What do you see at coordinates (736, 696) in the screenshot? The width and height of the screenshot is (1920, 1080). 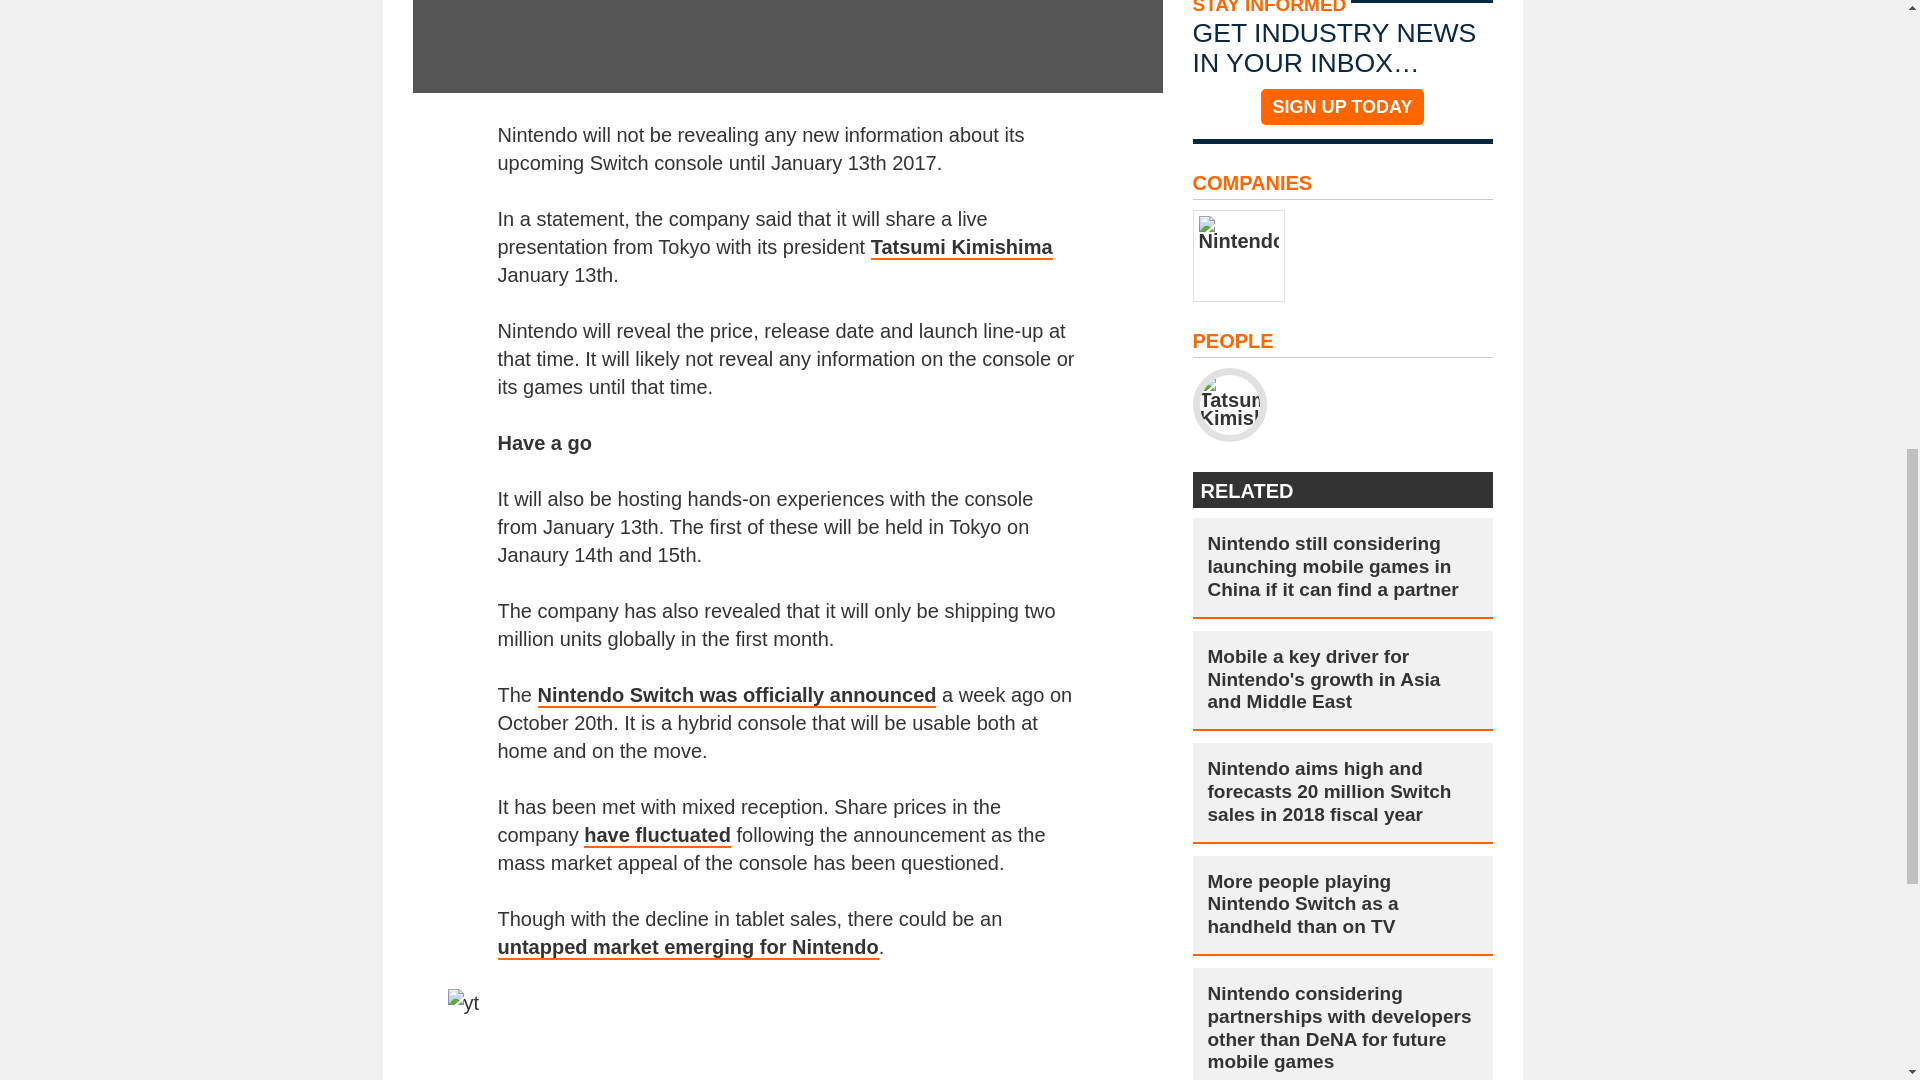 I see `Nintendo Switch was officially announced` at bounding box center [736, 696].